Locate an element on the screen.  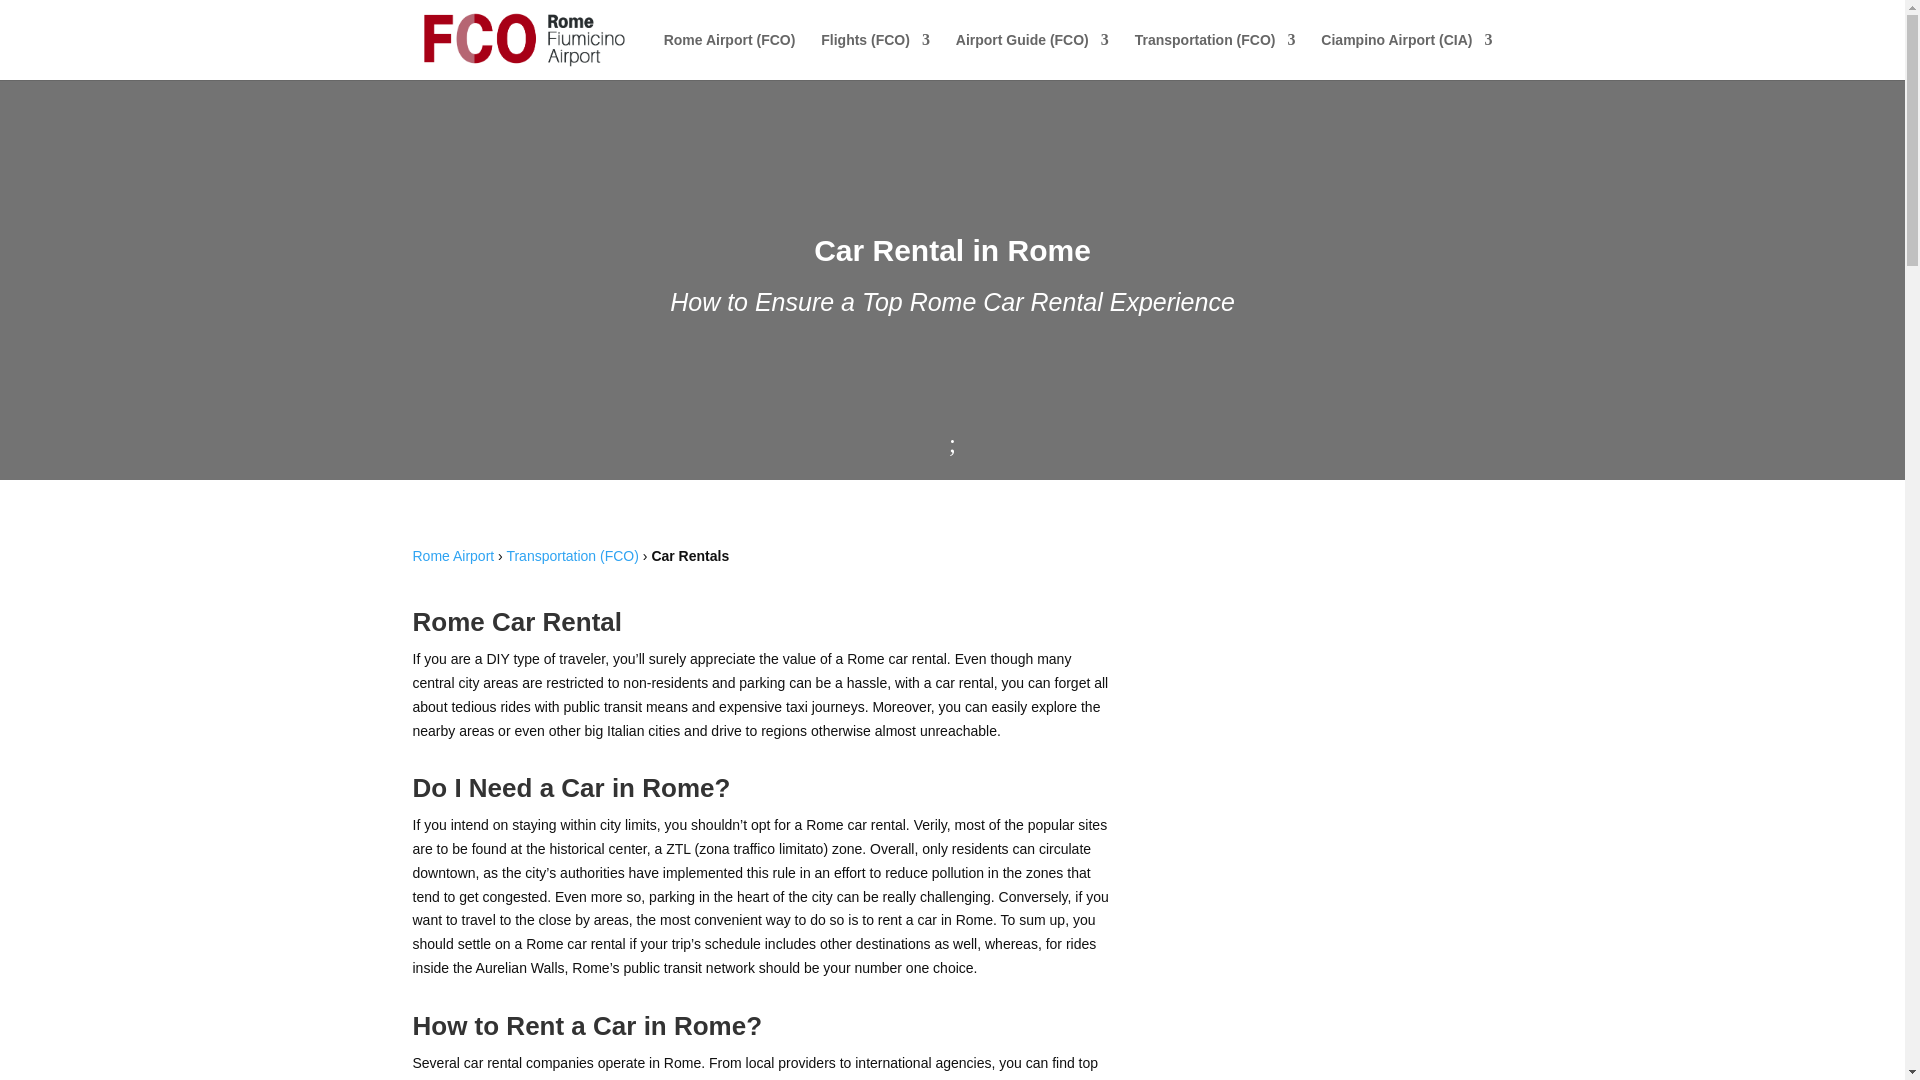
Rome Airport is located at coordinates (452, 555).